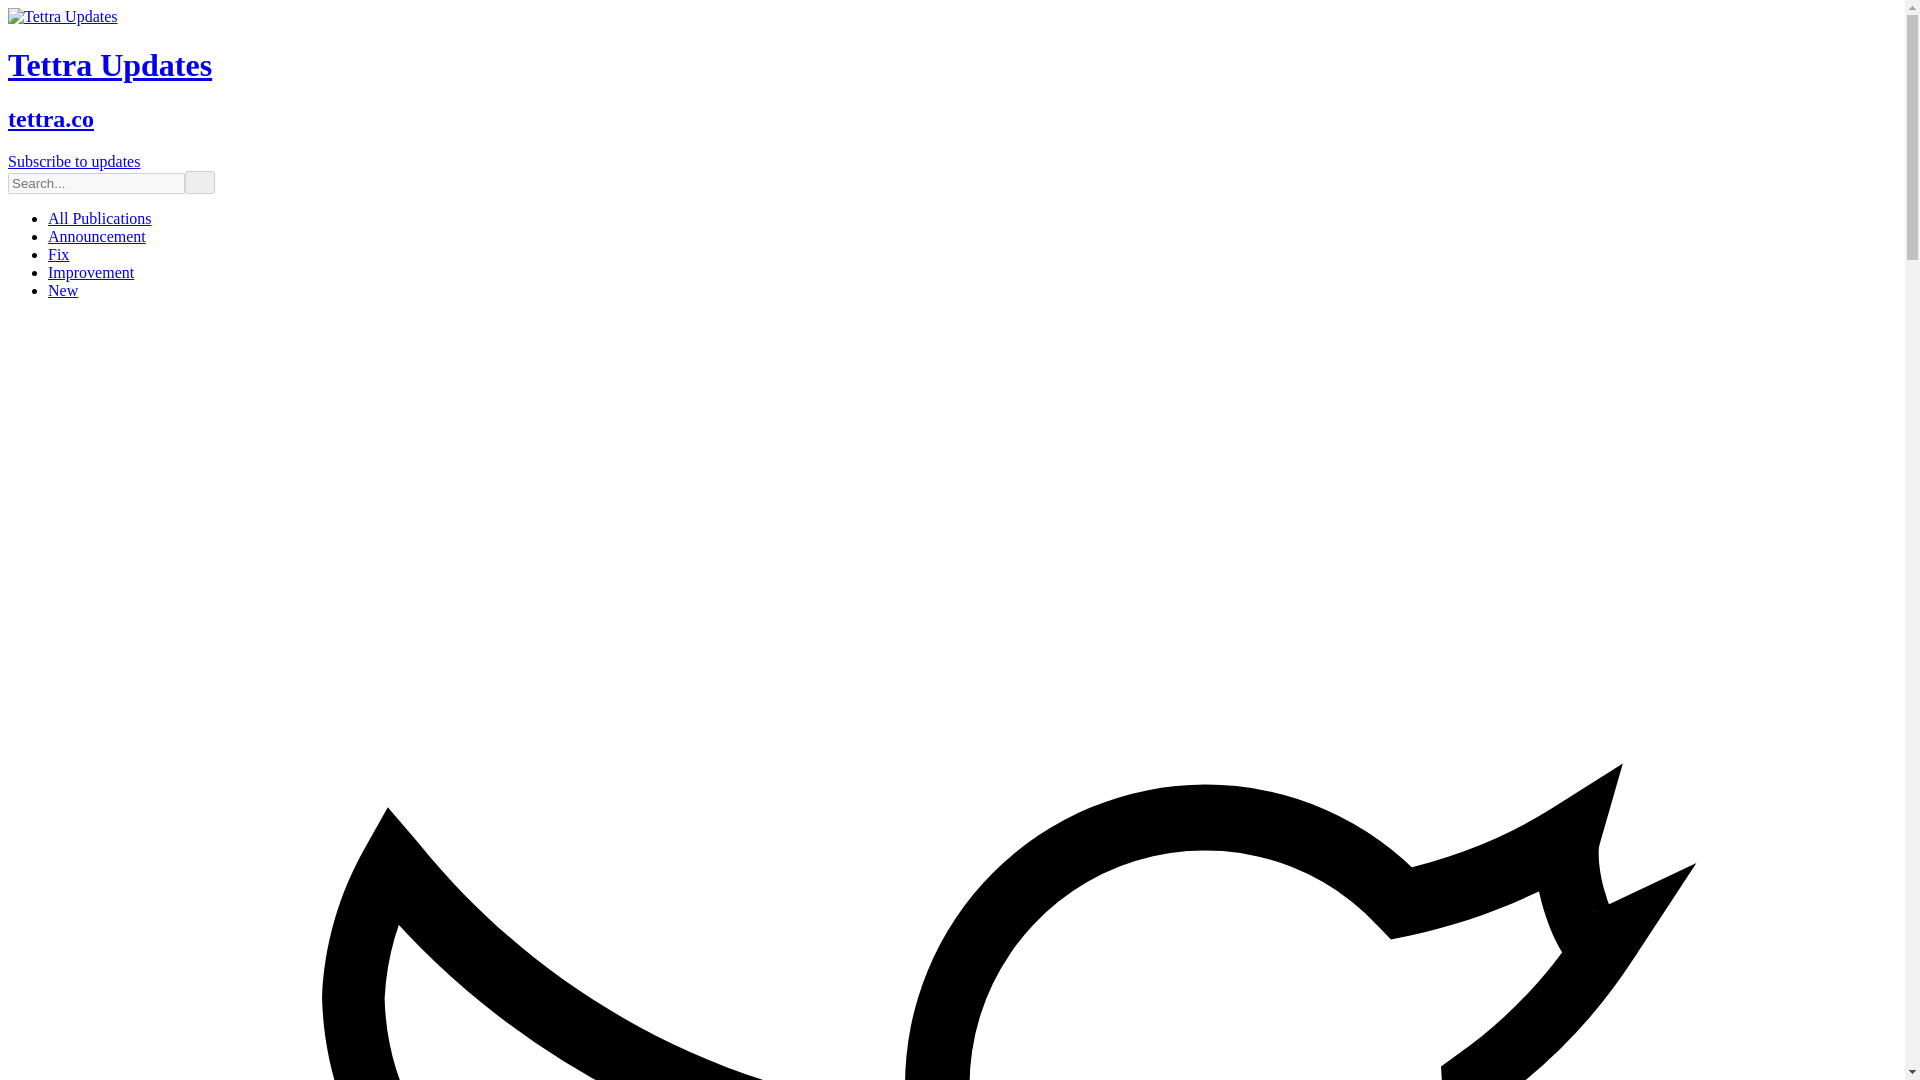 Image resolution: width=1920 pixels, height=1080 pixels. I want to click on tettra.co, so click(50, 118).